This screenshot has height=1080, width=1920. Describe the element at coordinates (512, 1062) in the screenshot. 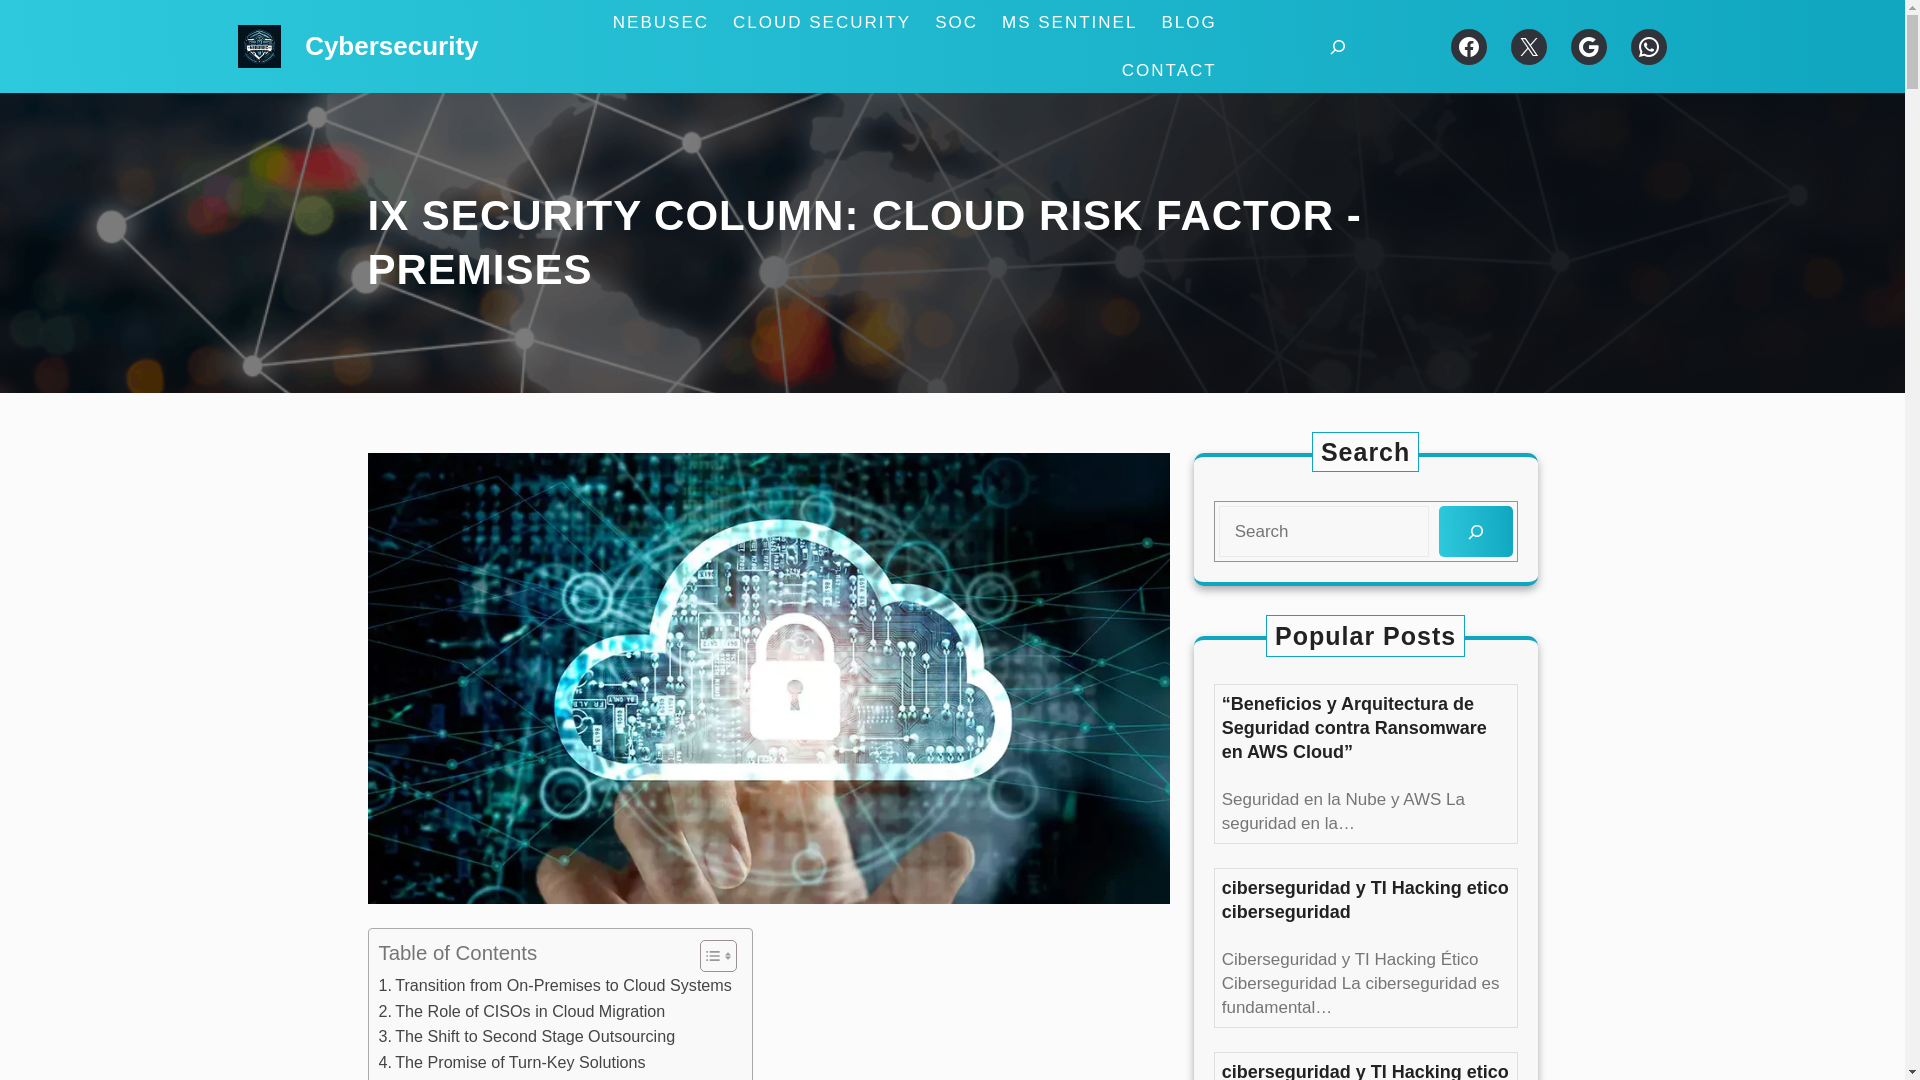

I see `The Promise of Turn-Key Solutions` at that location.